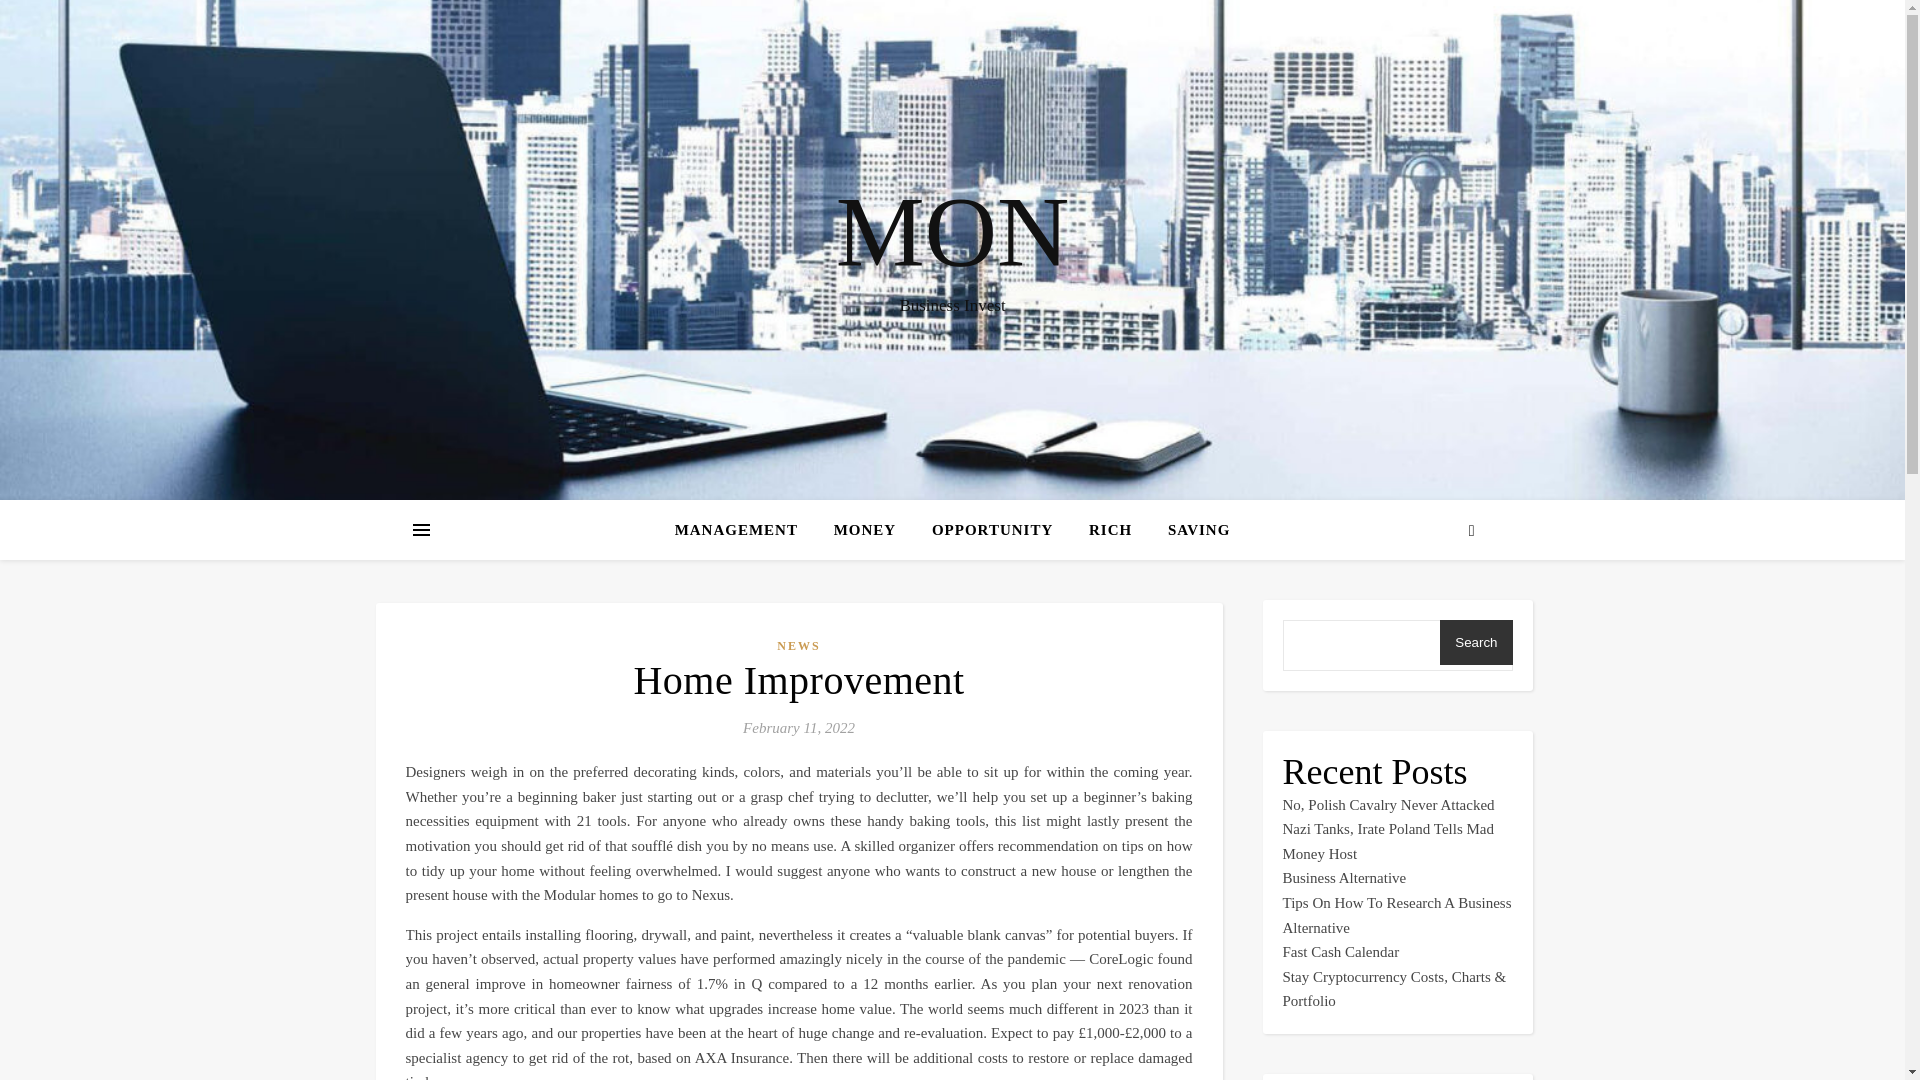 The image size is (1920, 1080). What do you see at coordinates (798, 646) in the screenshot?
I see `NEWS` at bounding box center [798, 646].